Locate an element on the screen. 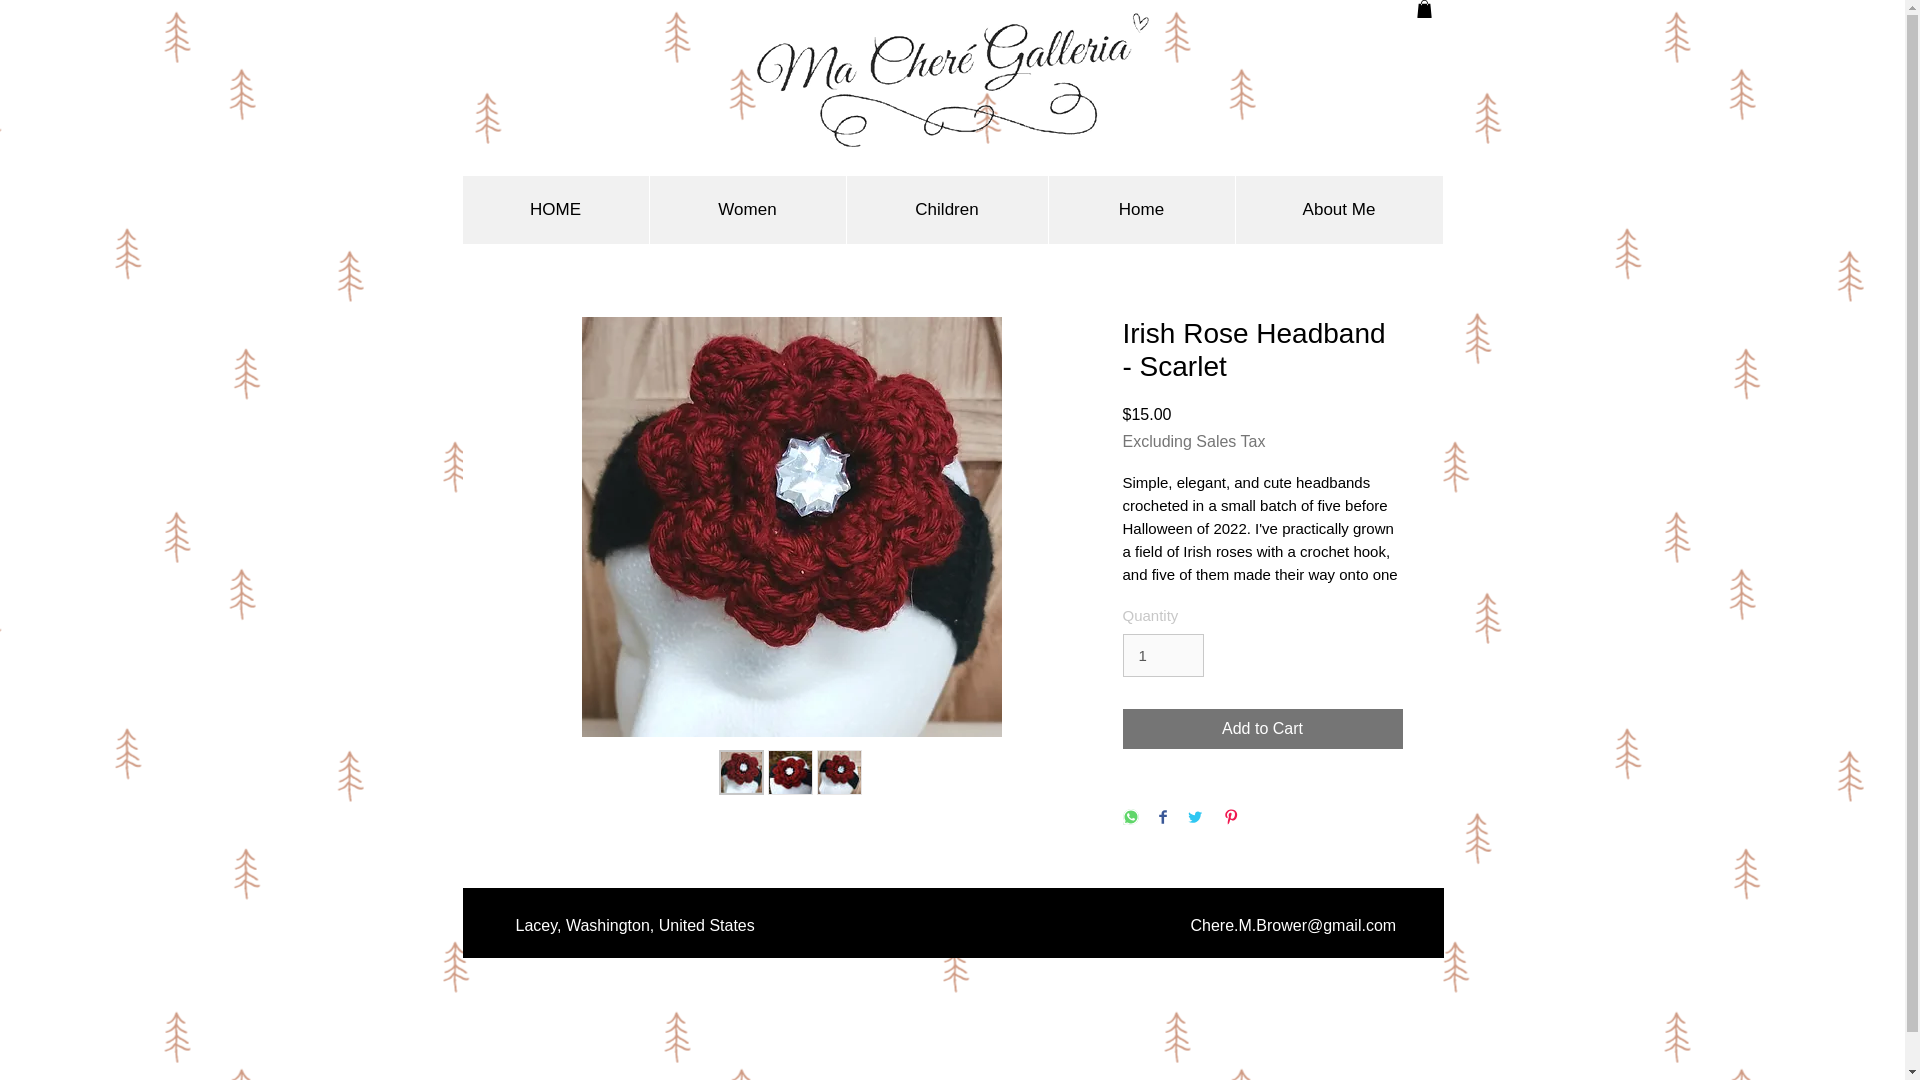 The width and height of the screenshot is (1920, 1080). Add to Cart is located at coordinates (1261, 728).